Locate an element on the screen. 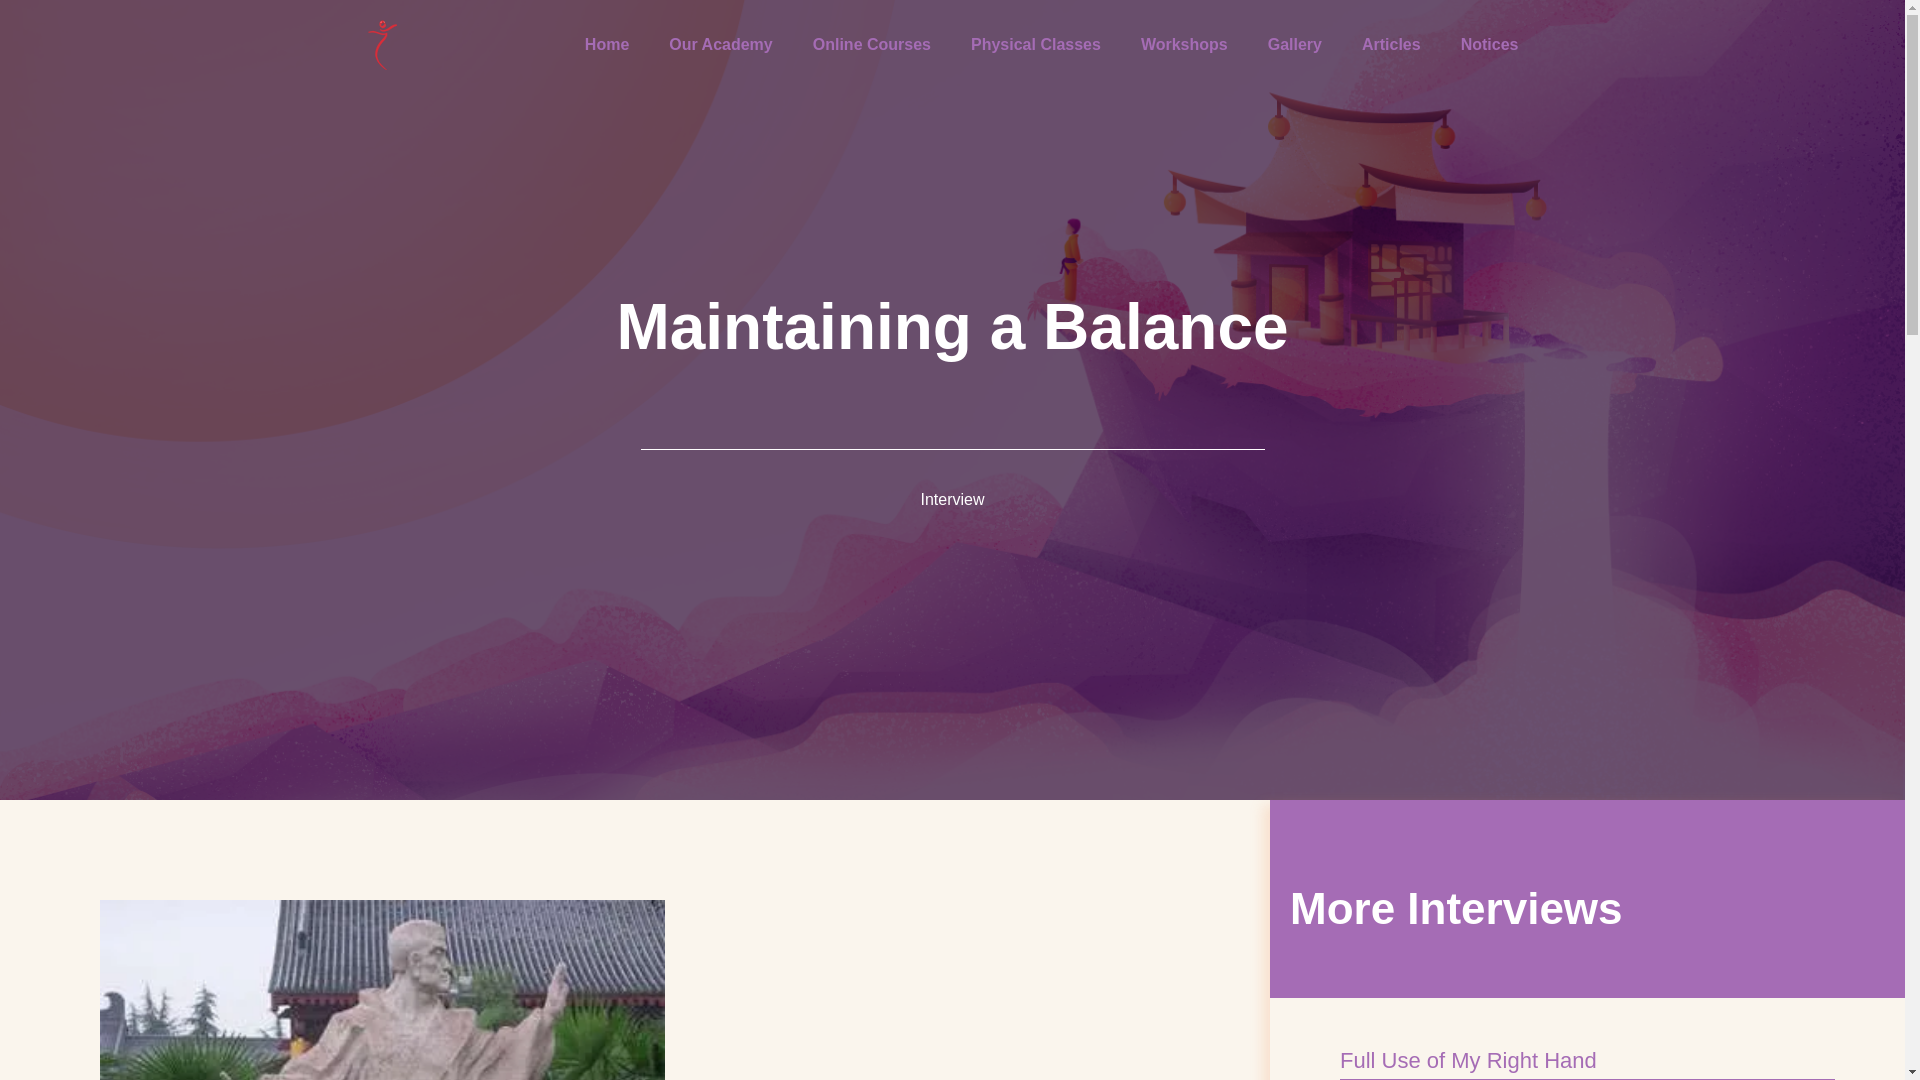  Notices is located at coordinates (1490, 44).